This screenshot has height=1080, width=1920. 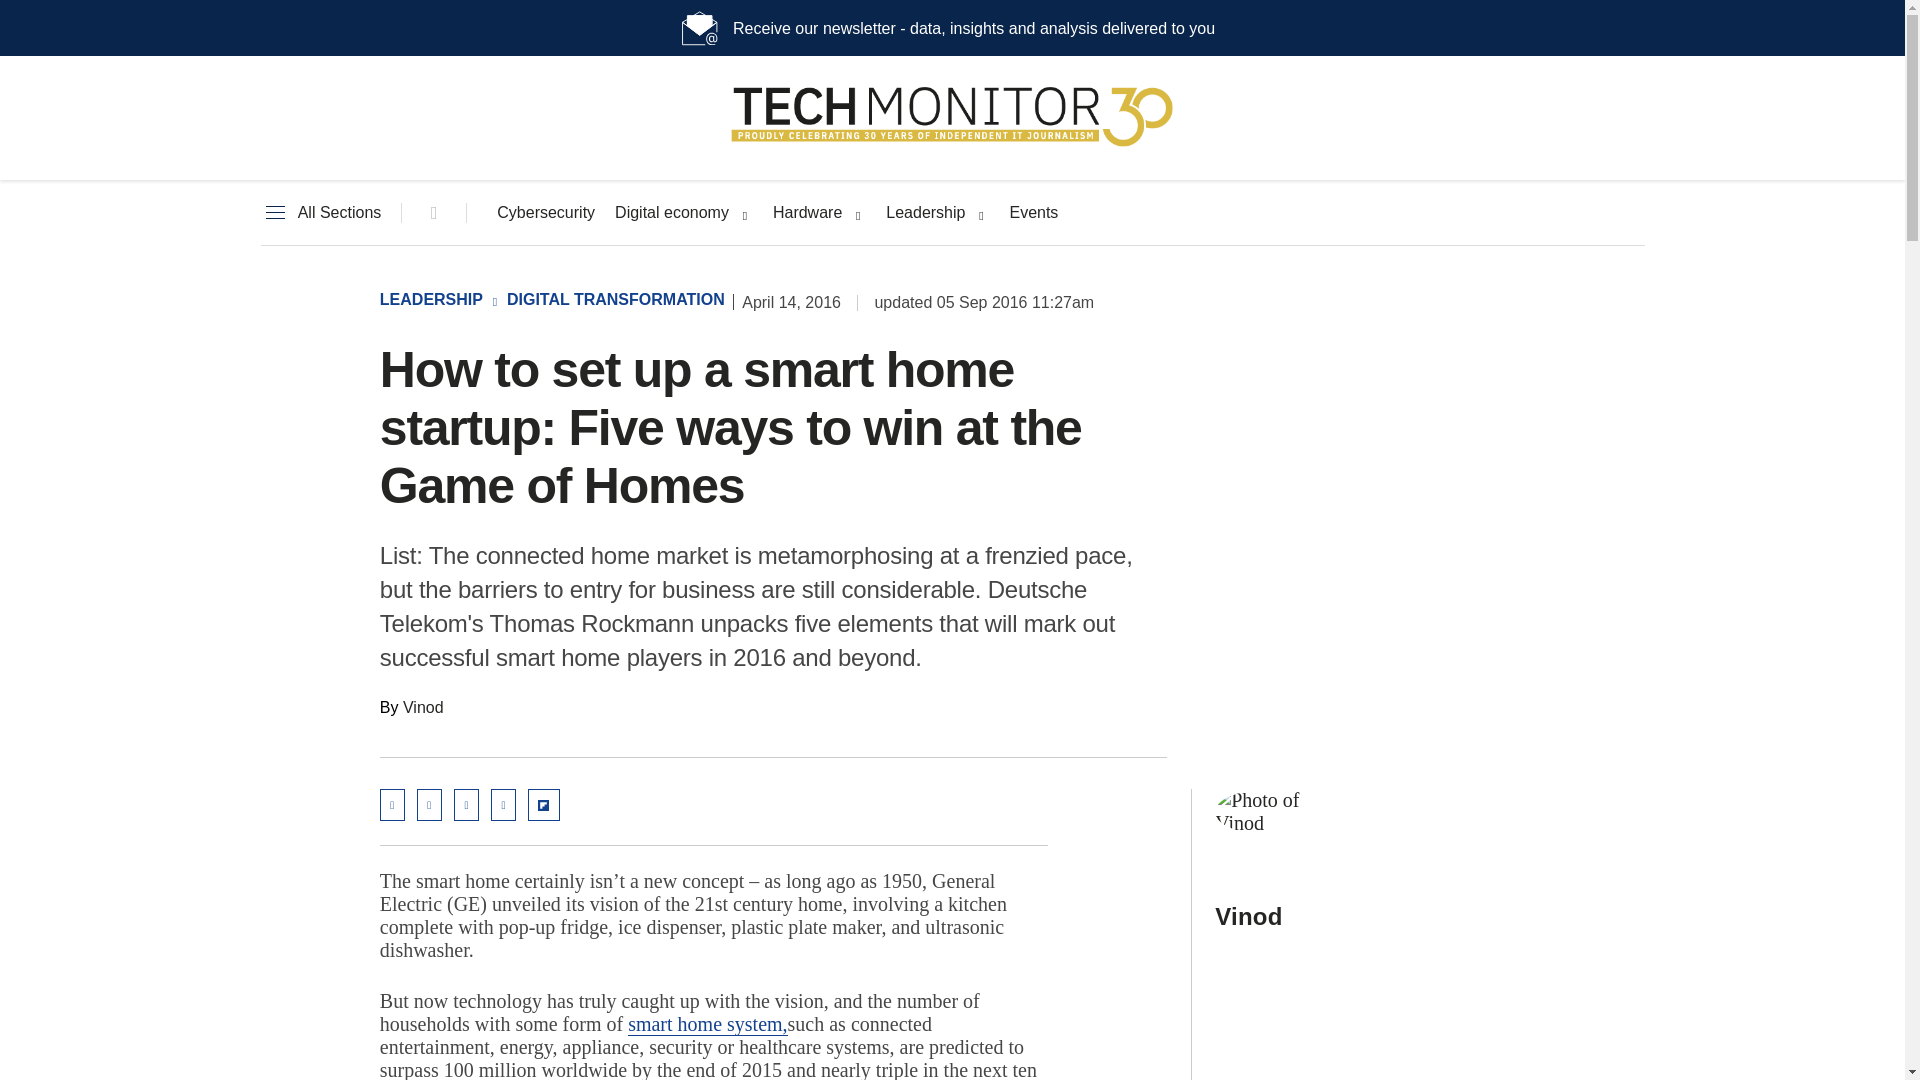 I want to click on Events, so click(x=1033, y=213).